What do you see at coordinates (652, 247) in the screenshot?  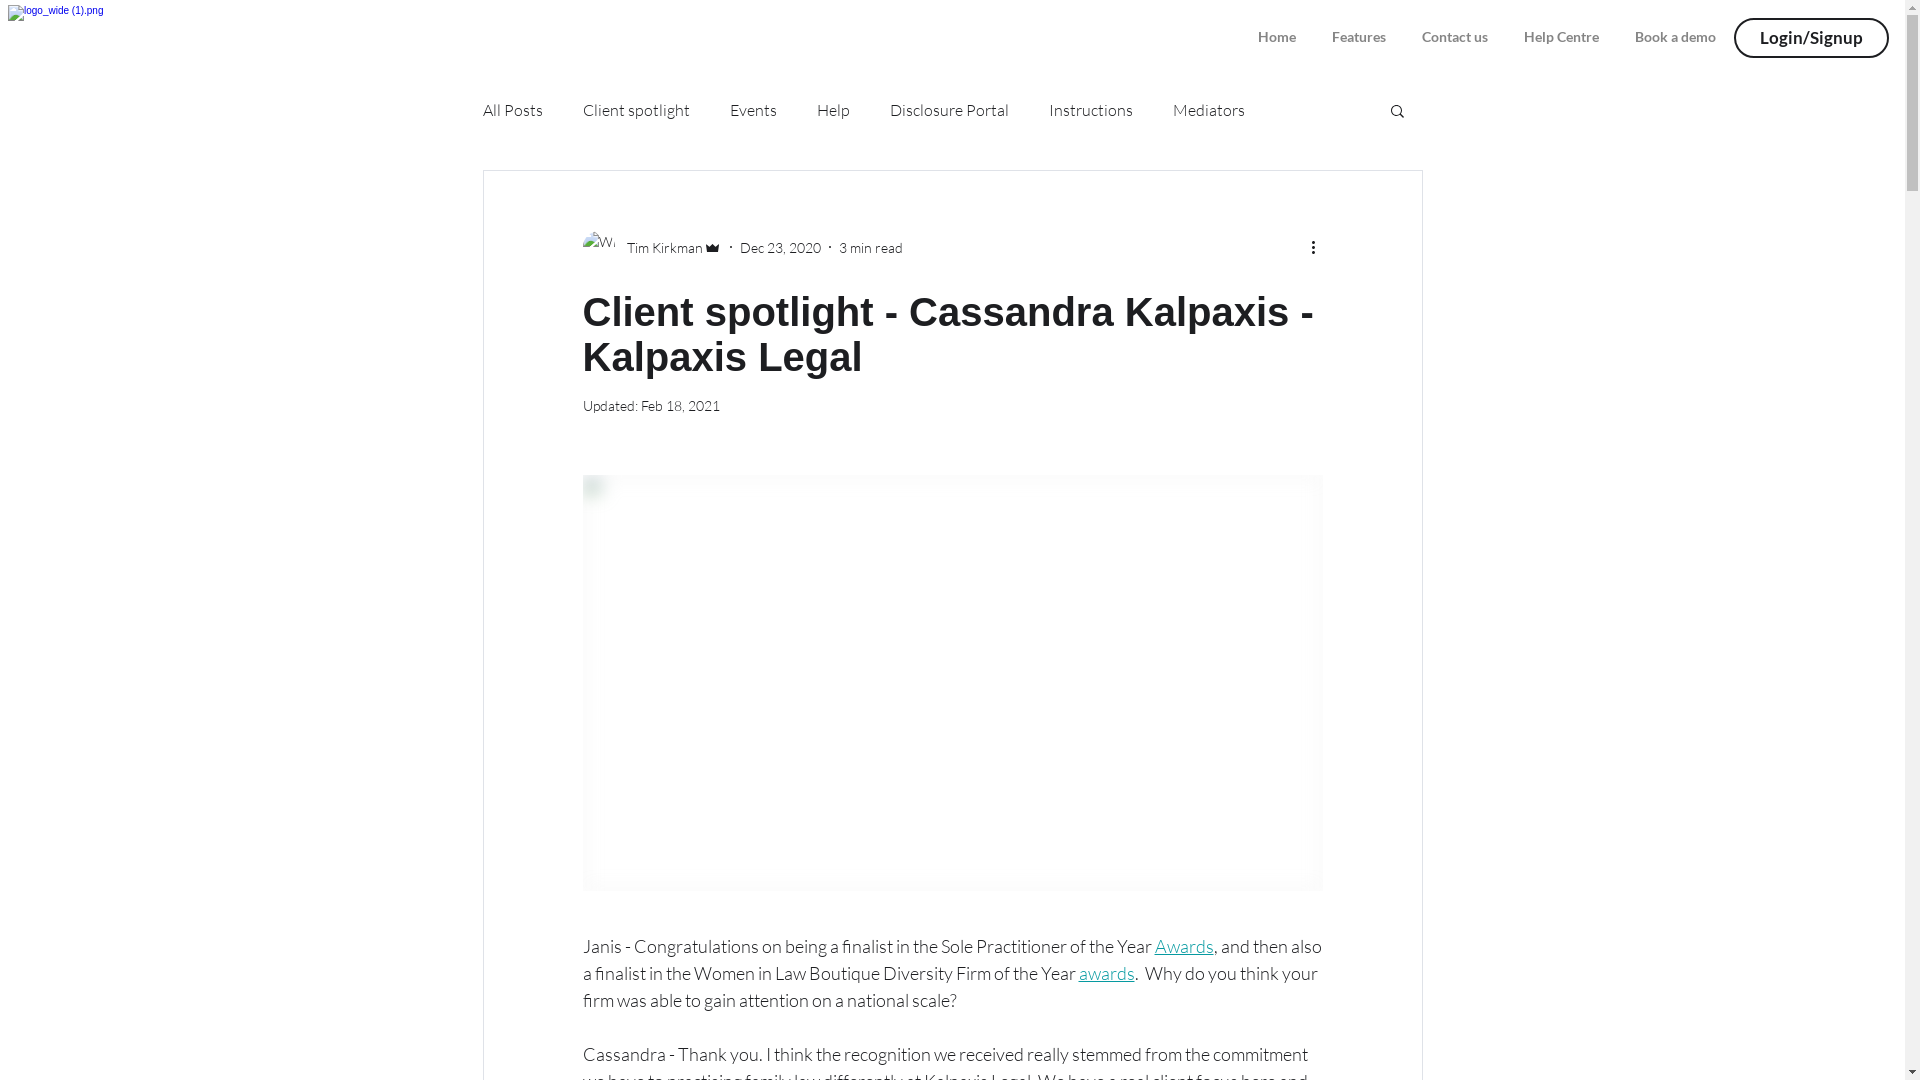 I see `Tim Kirkman` at bounding box center [652, 247].